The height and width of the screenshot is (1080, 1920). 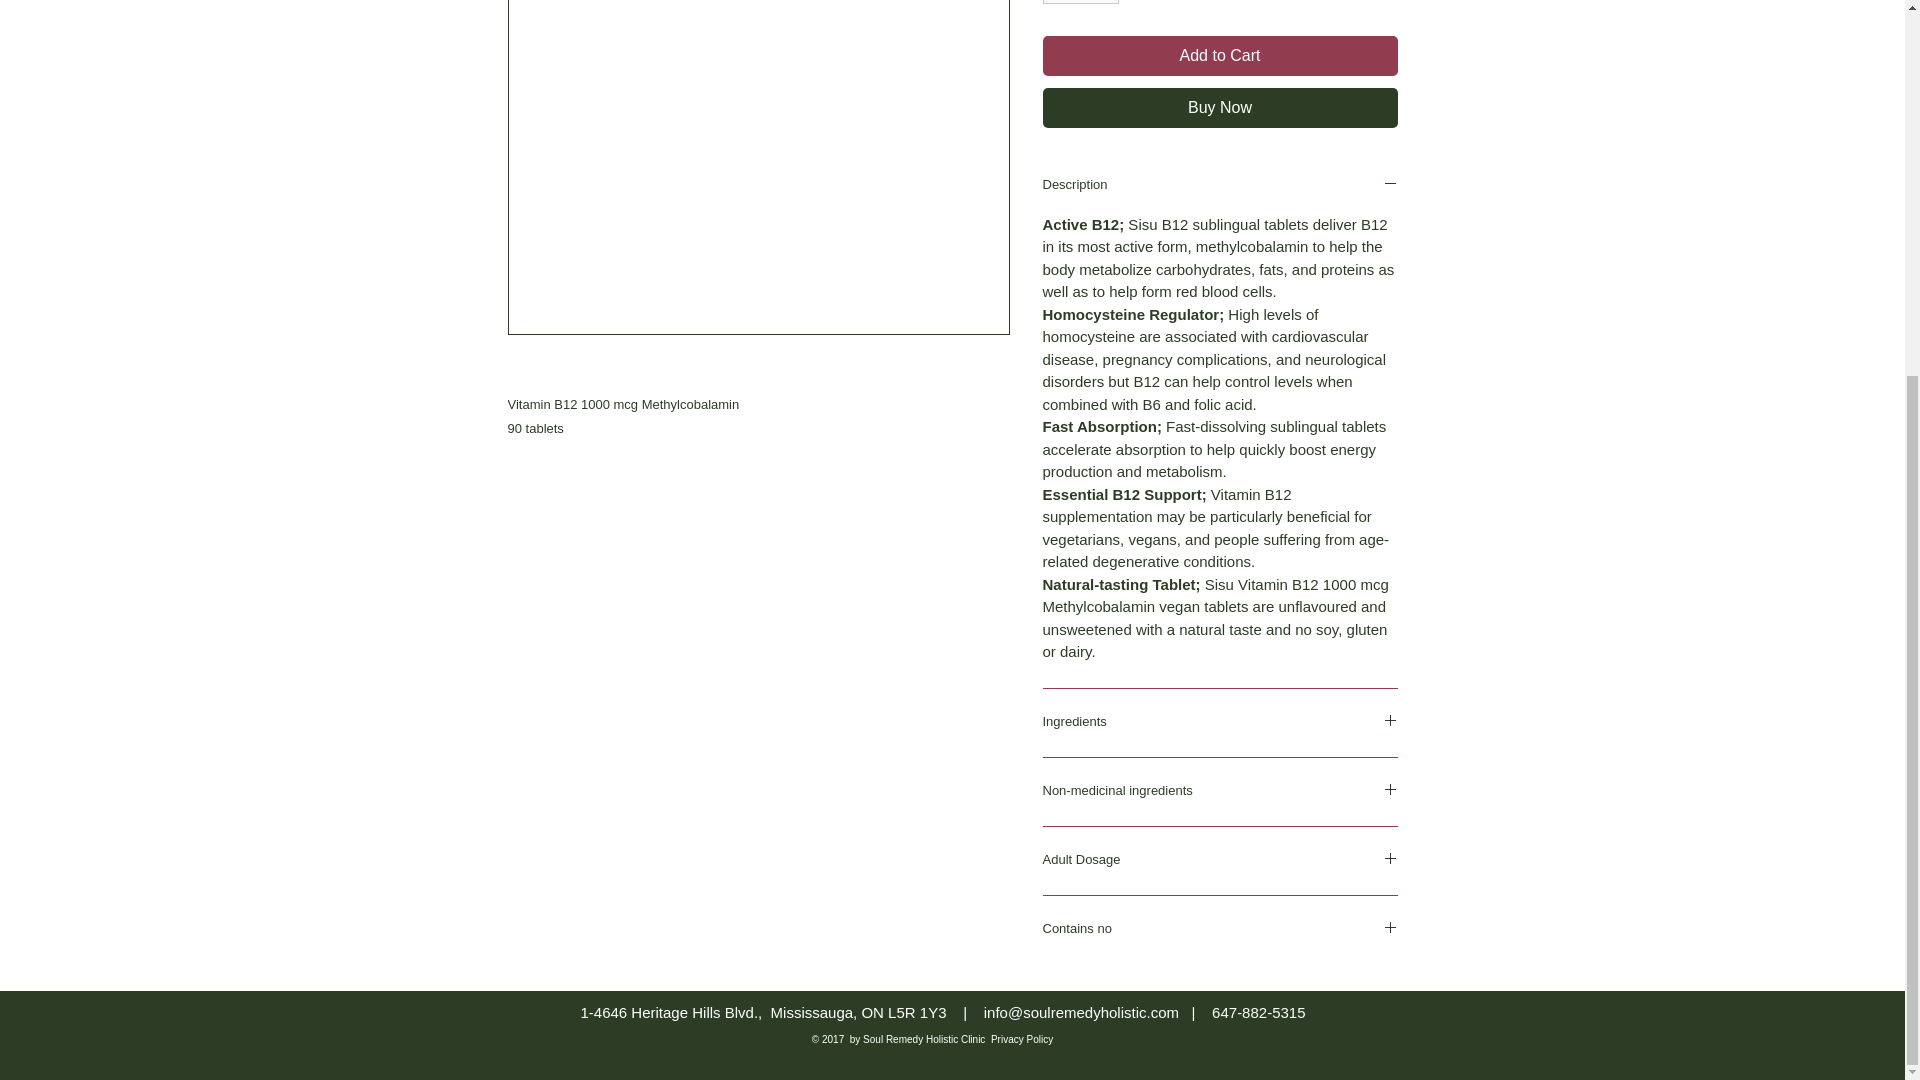 I want to click on Contains no, so click(x=1220, y=930).